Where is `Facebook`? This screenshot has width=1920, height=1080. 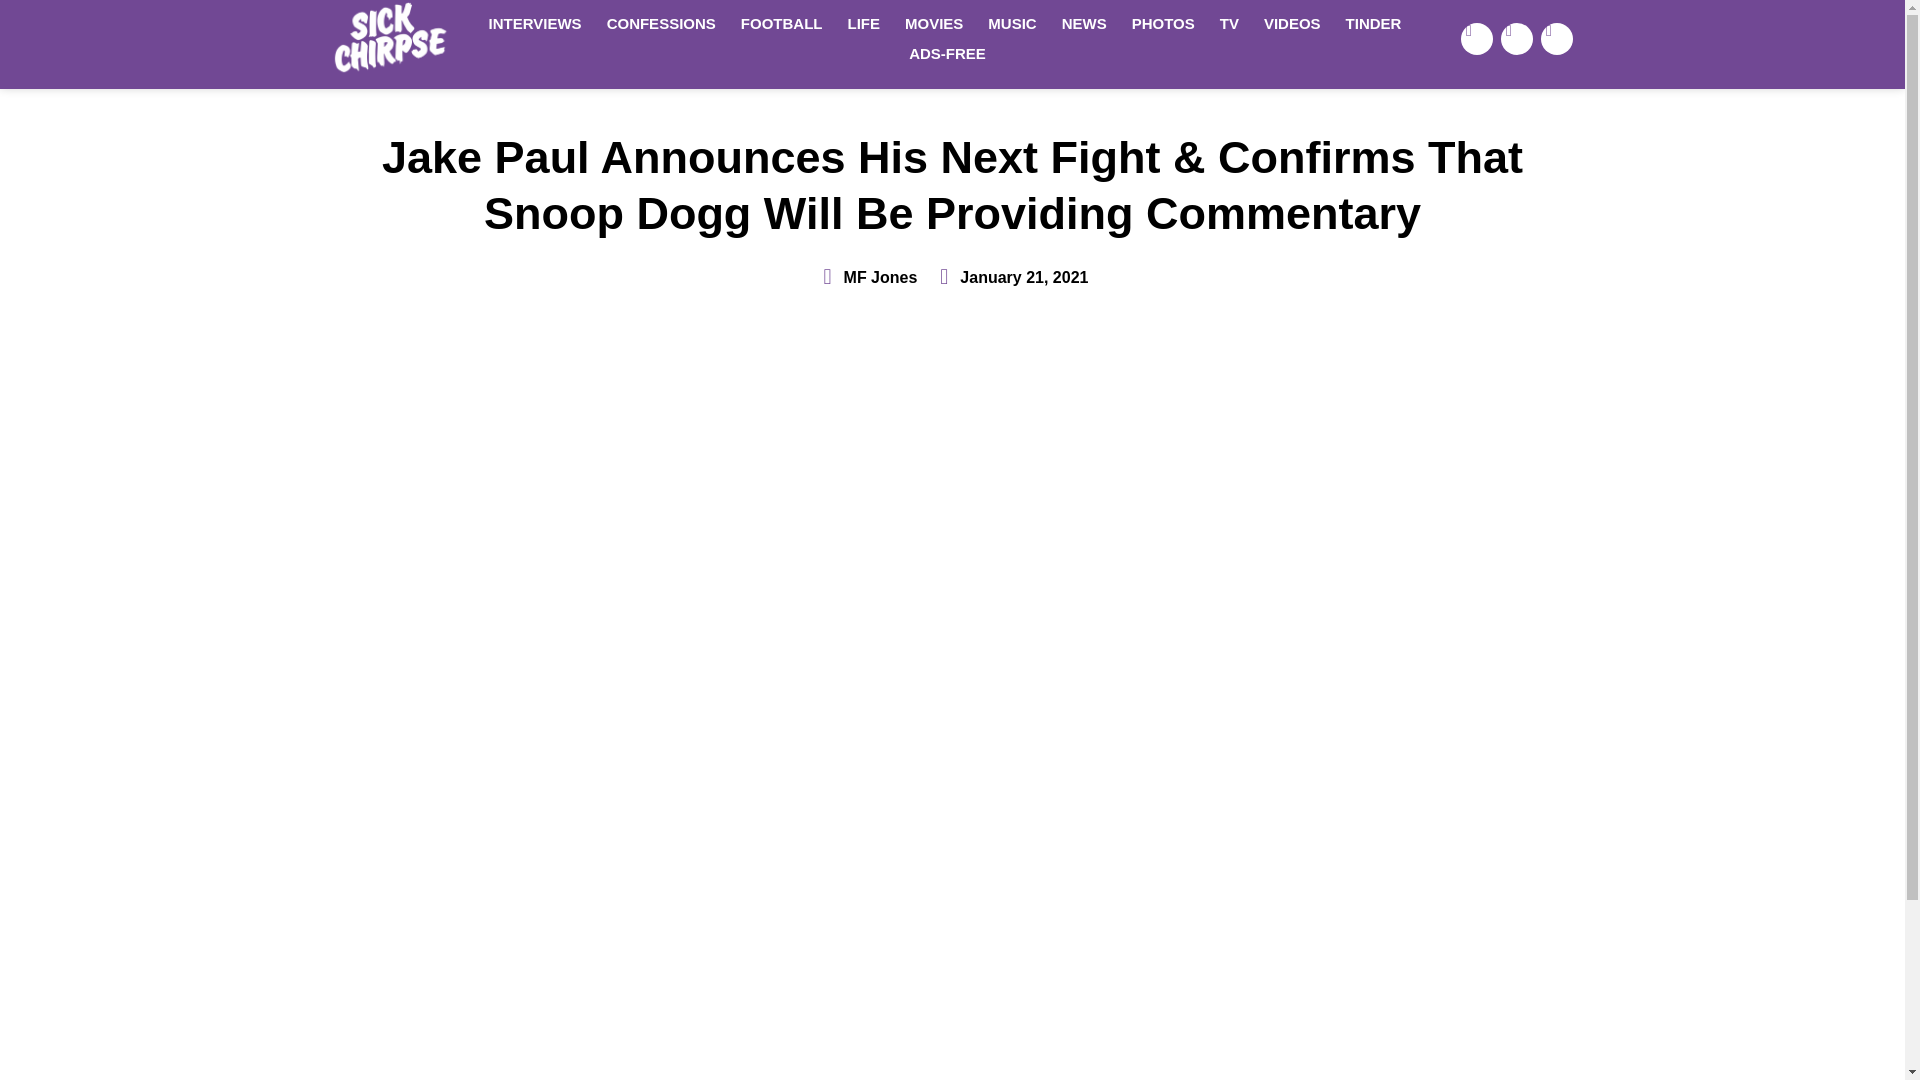
Facebook is located at coordinates (1477, 38).